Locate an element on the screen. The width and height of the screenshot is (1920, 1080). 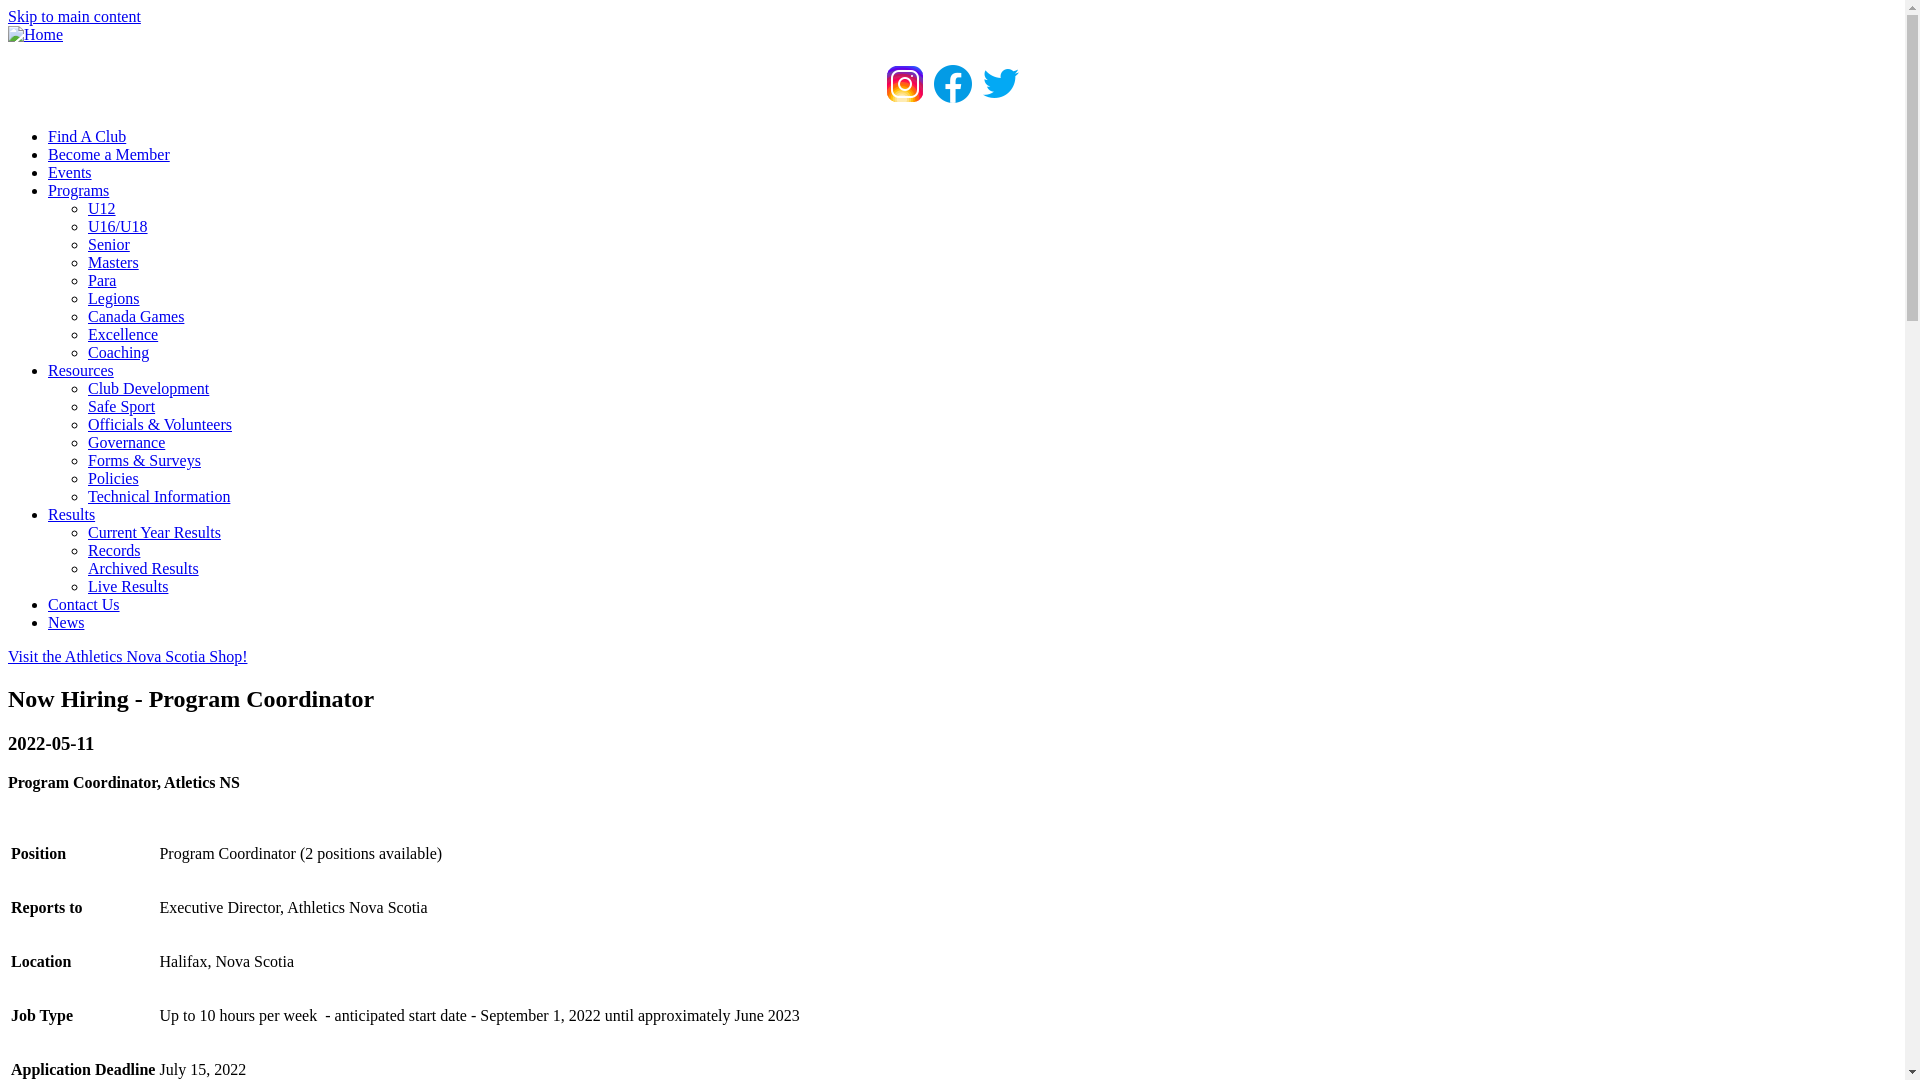
Masters is located at coordinates (114, 262).